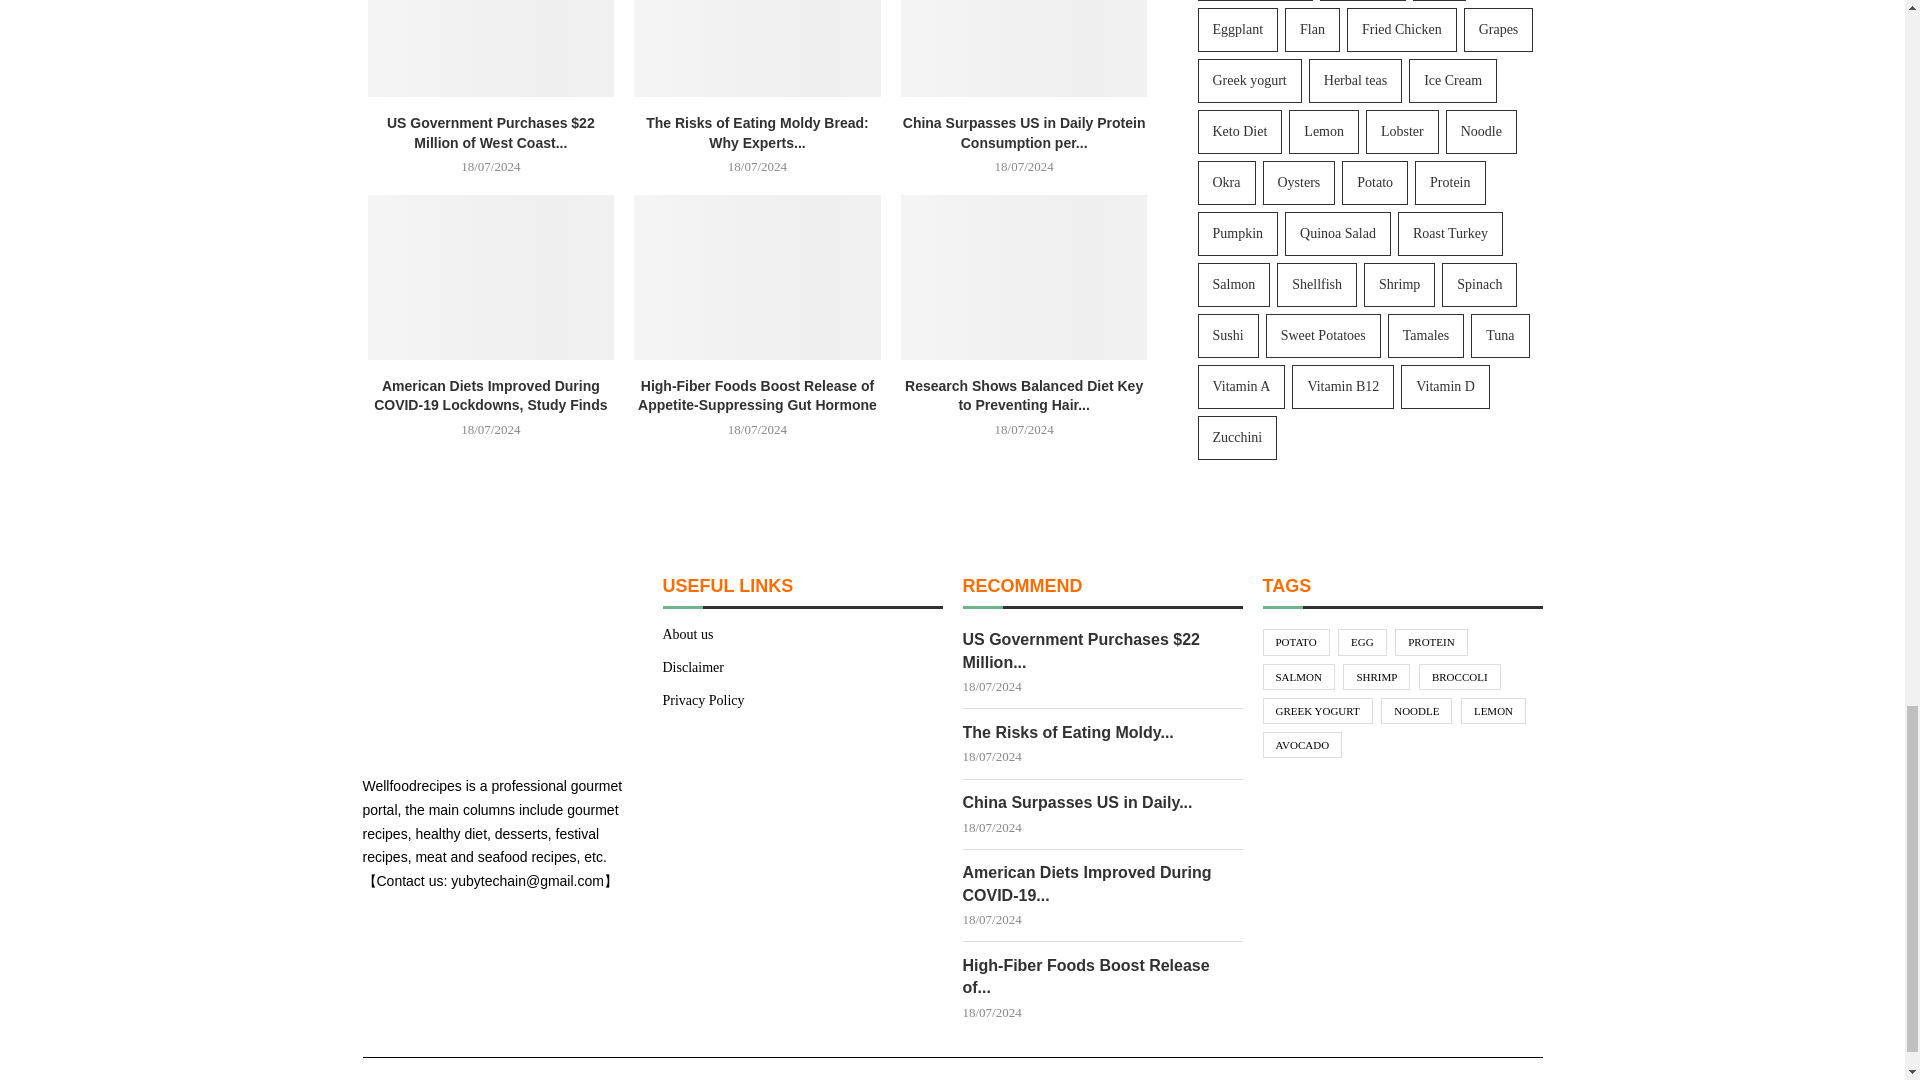 This screenshot has height=1080, width=1920. Describe the element at coordinates (1024, 276) in the screenshot. I see `Research Shows Balanced Diet Key to Preventing Hair Loss` at that location.